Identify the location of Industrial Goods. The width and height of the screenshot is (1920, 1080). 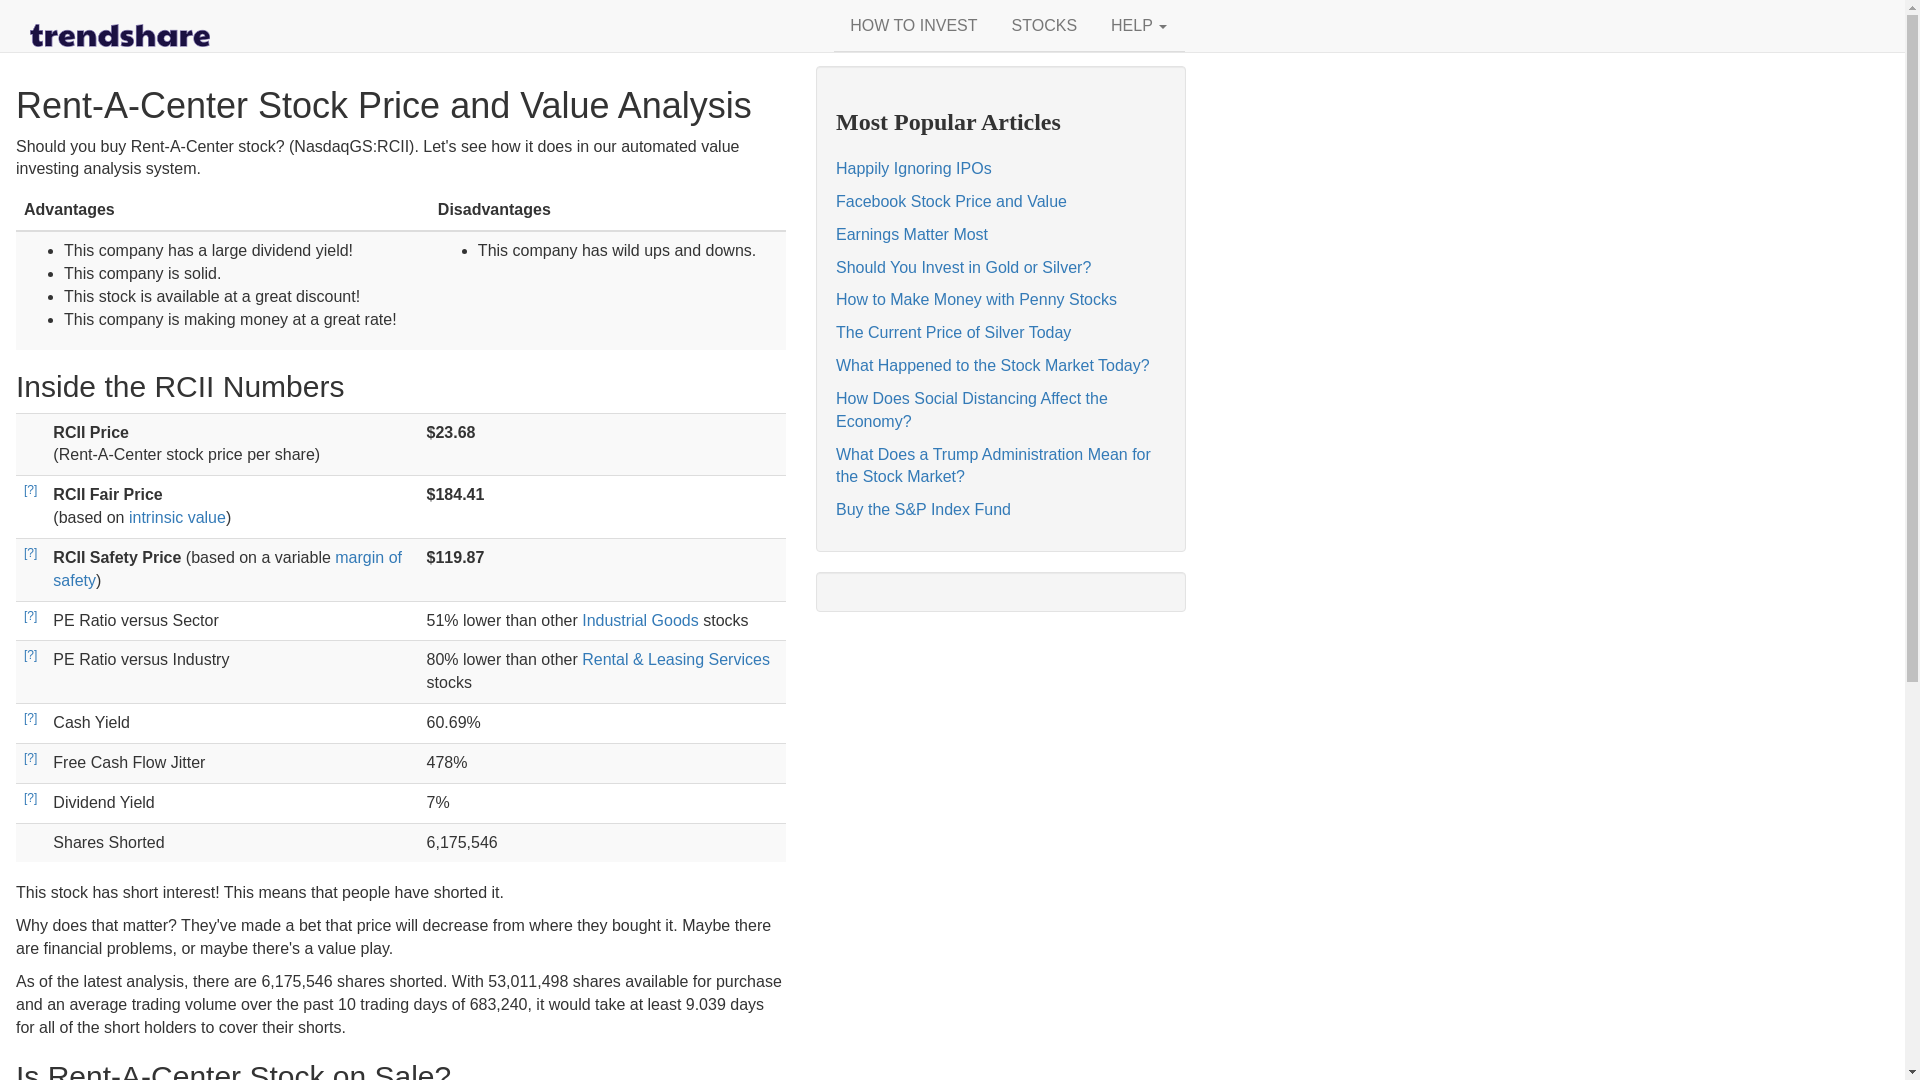
(640, 620).